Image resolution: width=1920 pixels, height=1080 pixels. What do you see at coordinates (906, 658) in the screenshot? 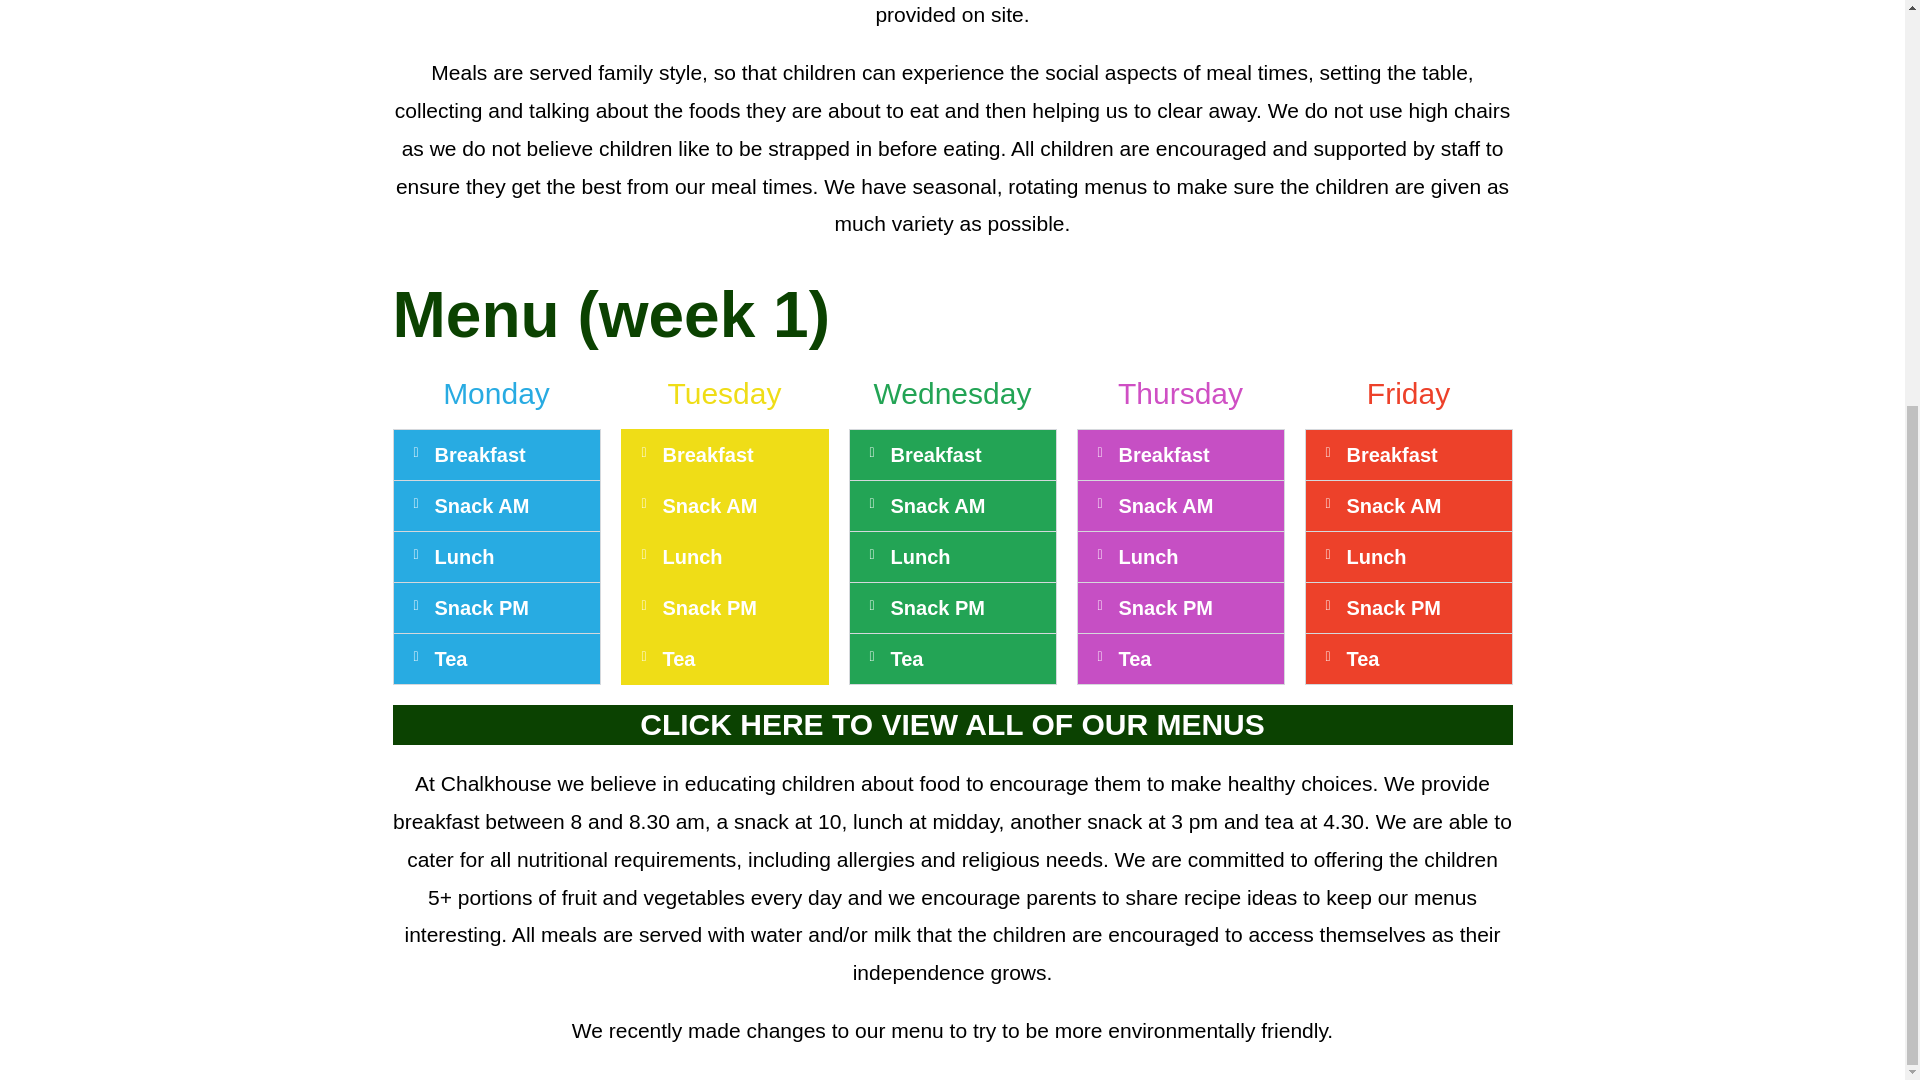
I see `Tea` at bounding box center [906, 658].